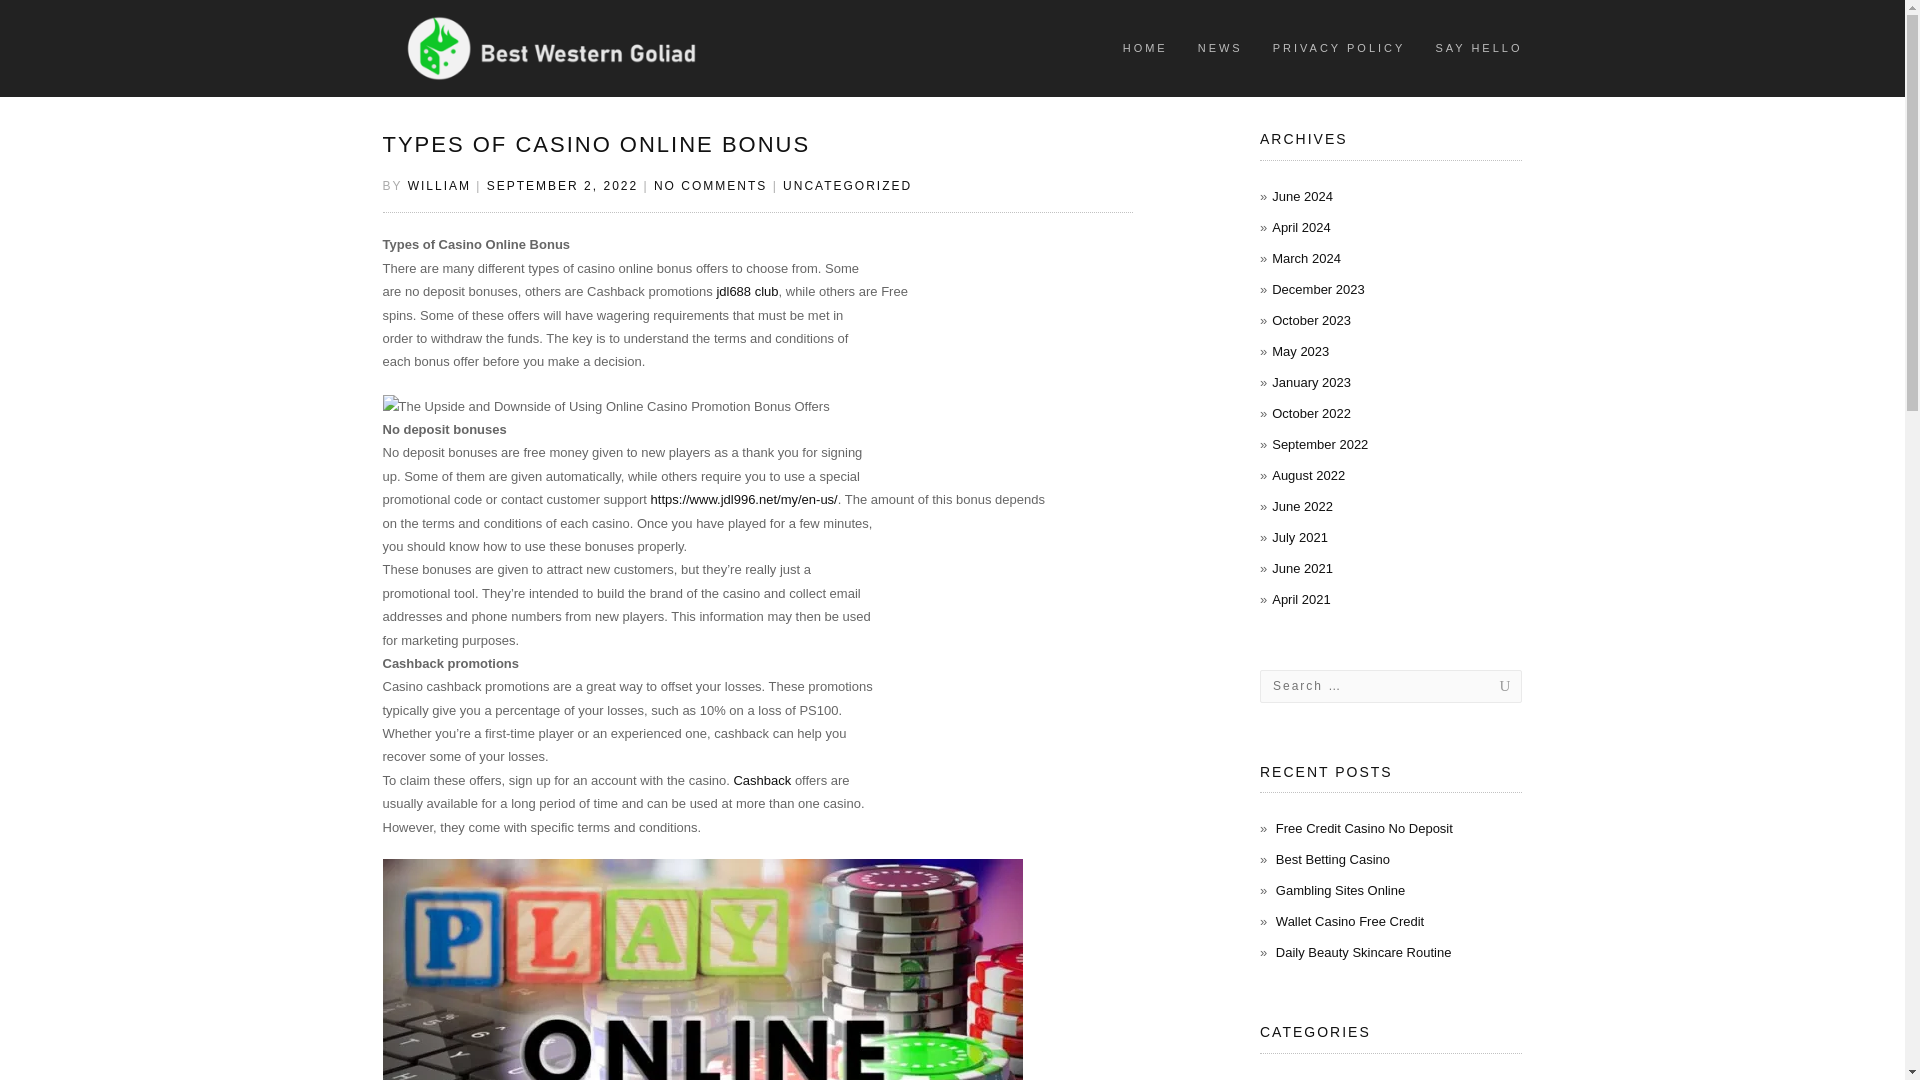  I want to click on Search, so click(1484, 686).